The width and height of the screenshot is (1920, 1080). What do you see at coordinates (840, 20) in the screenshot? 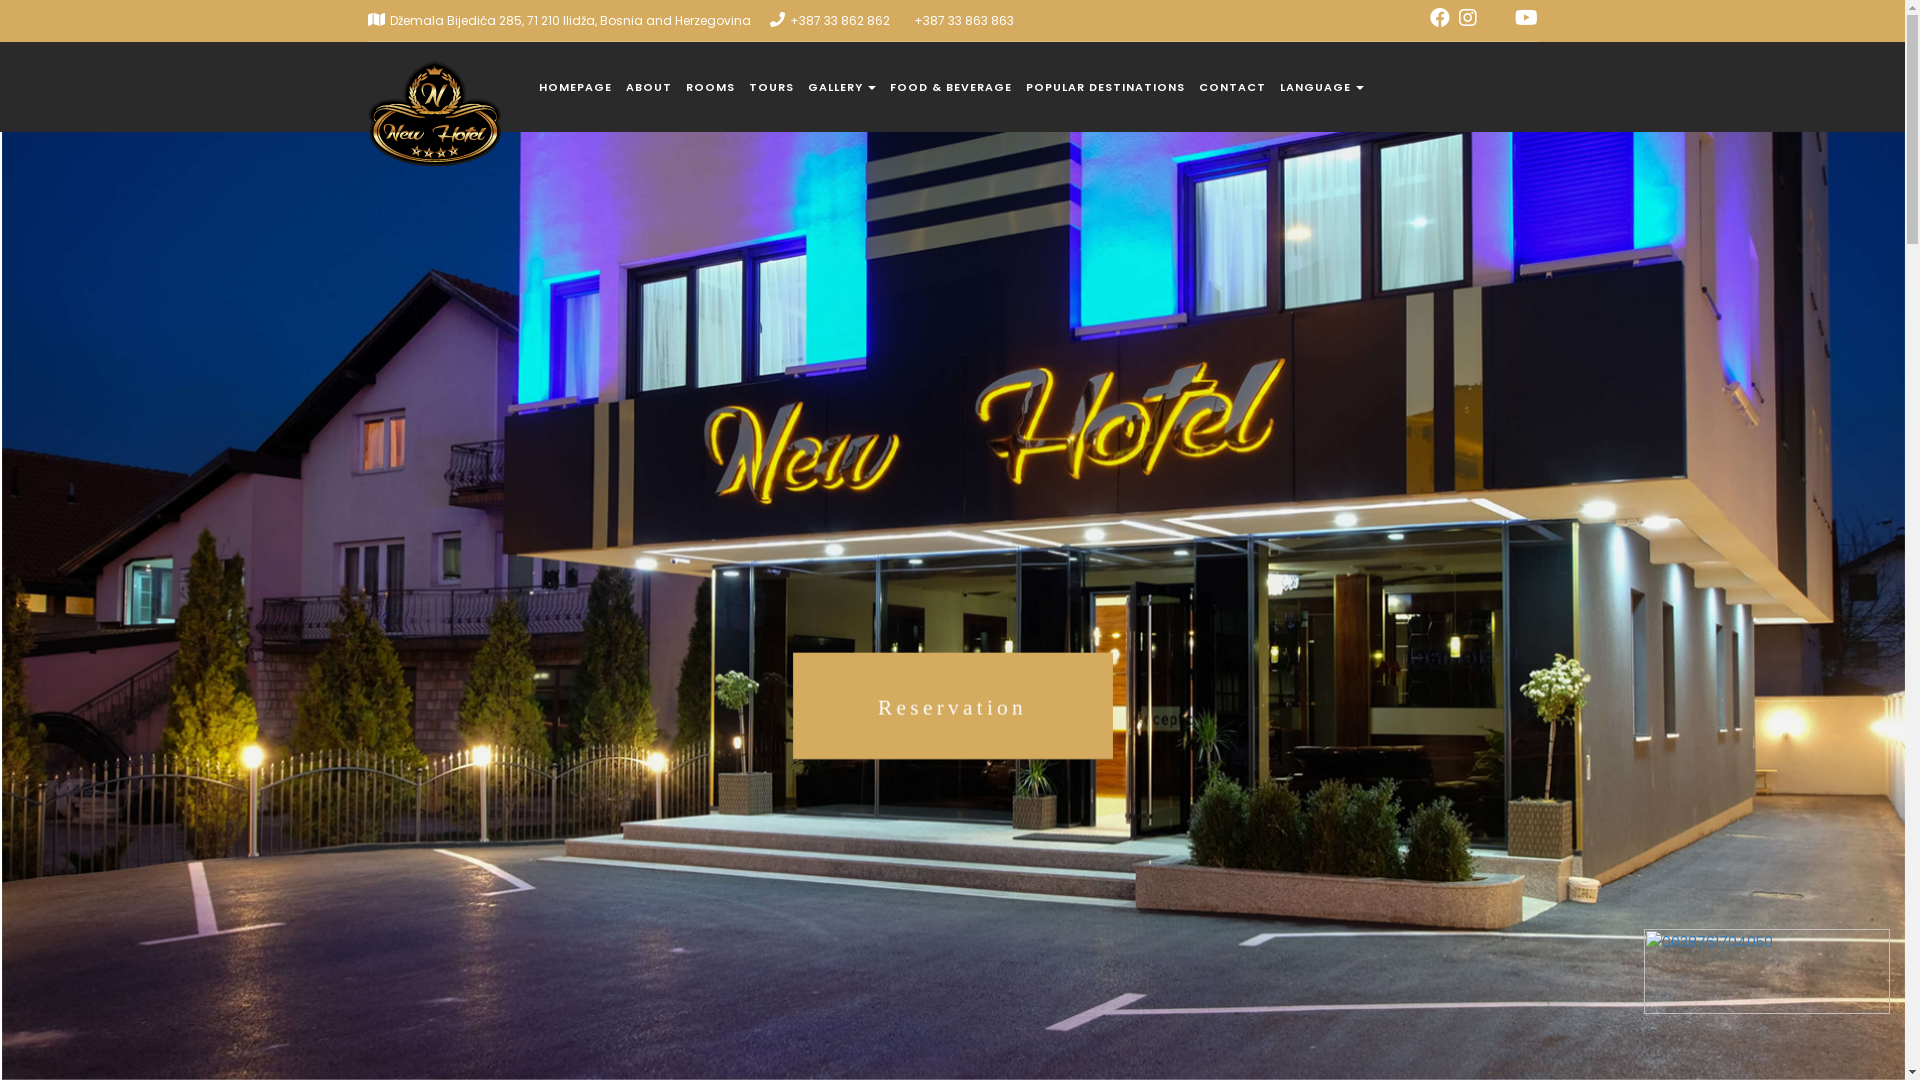
I see `+387 33 862 862` at bounding box center [840, 20].